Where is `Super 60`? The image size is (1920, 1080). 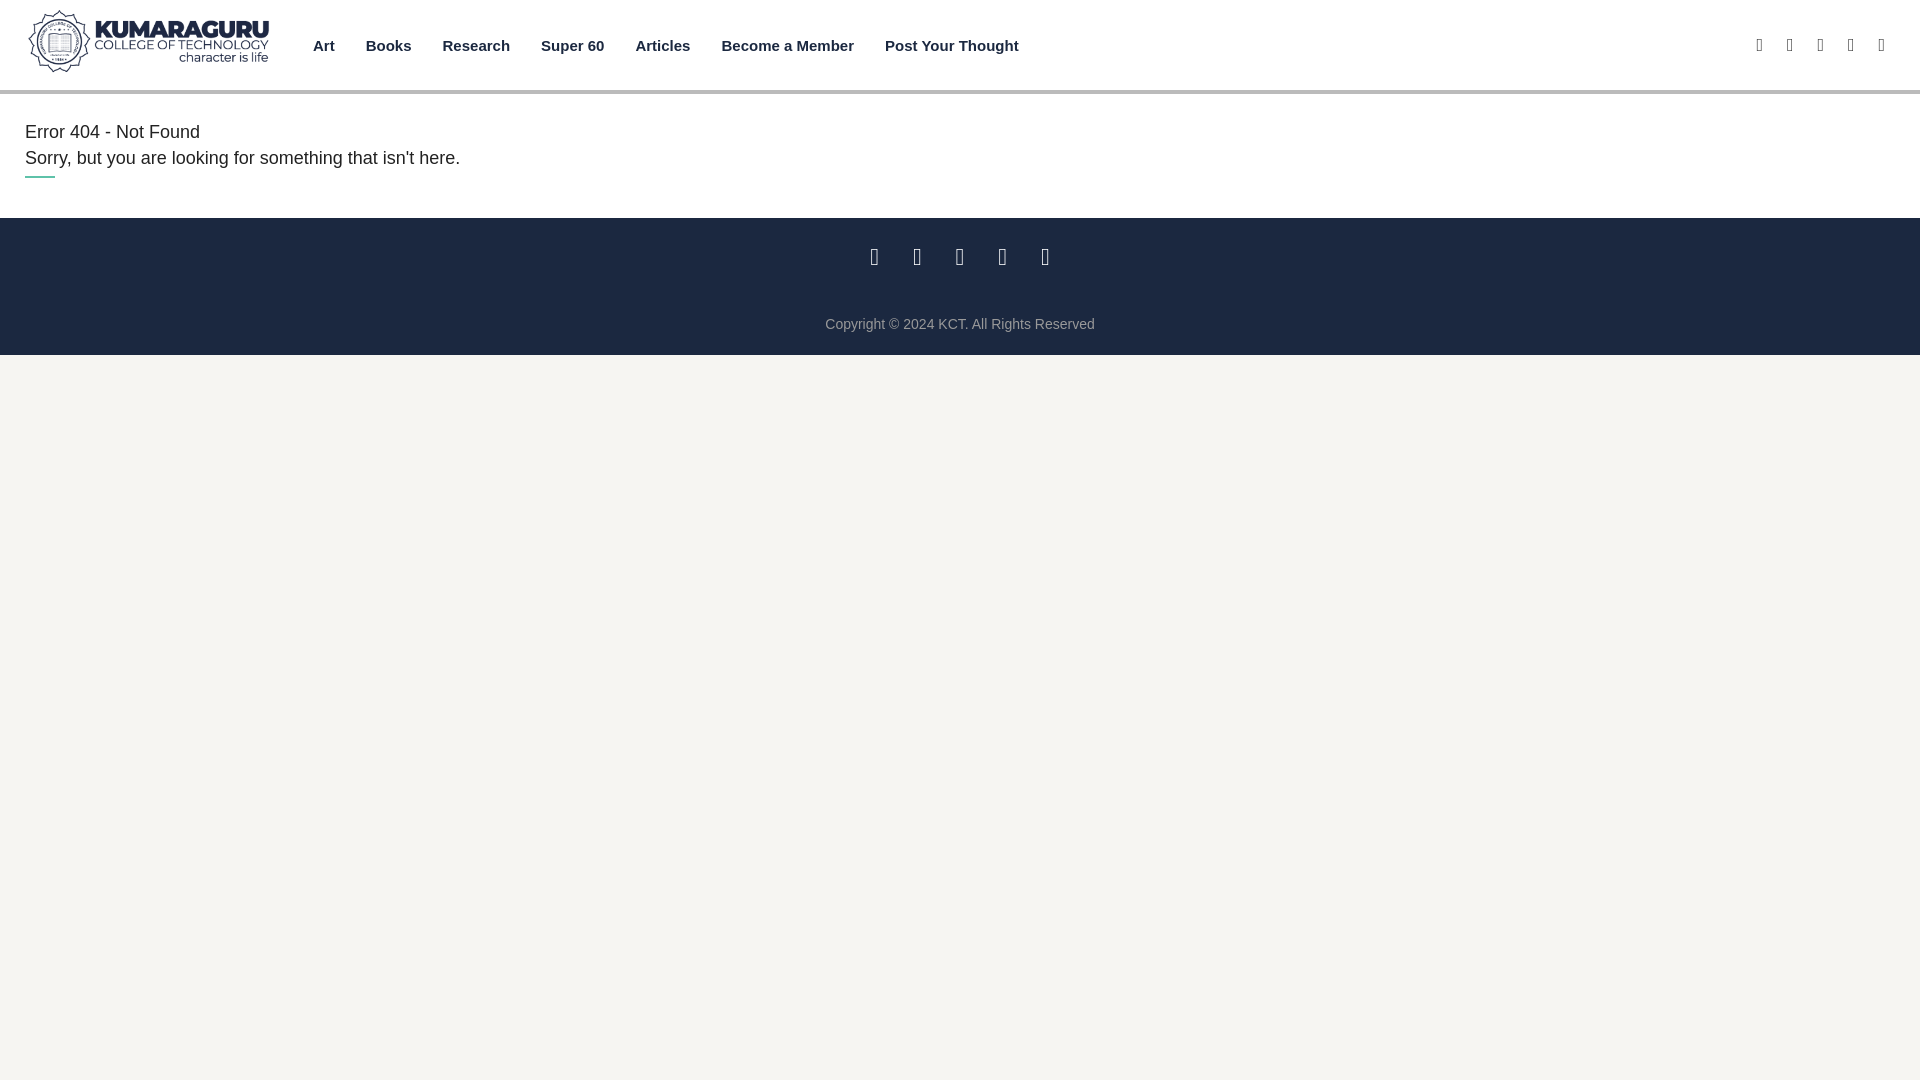 Super 60 is located at coordinates (572, 43).